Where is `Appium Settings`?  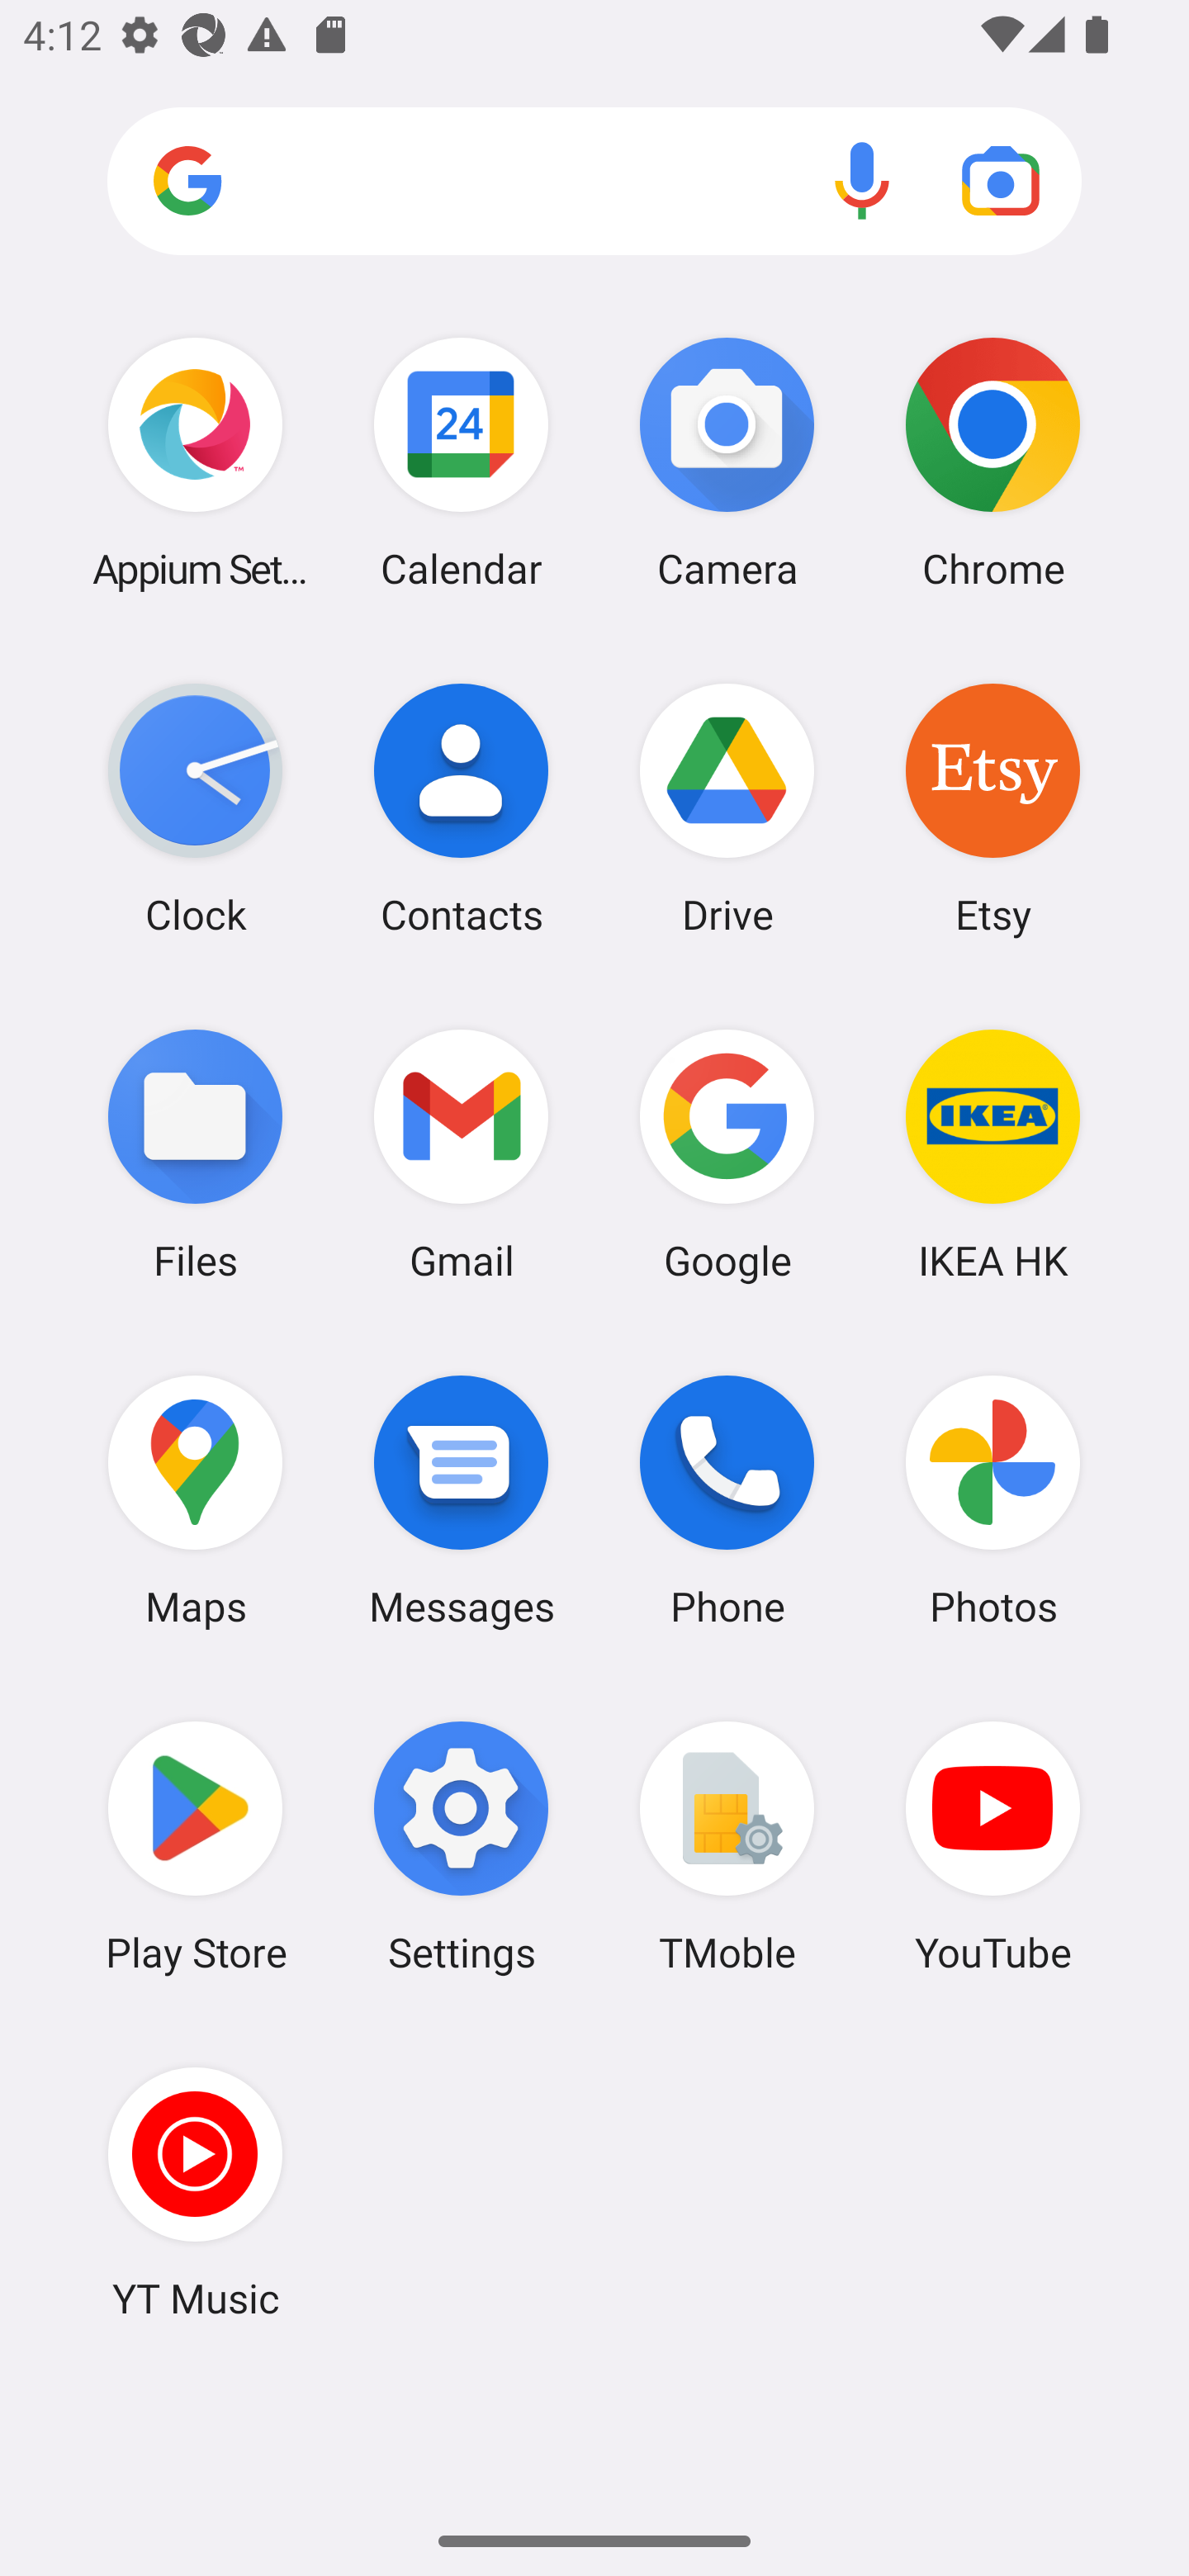 Appium Settings is located at coordinates (195, 462).